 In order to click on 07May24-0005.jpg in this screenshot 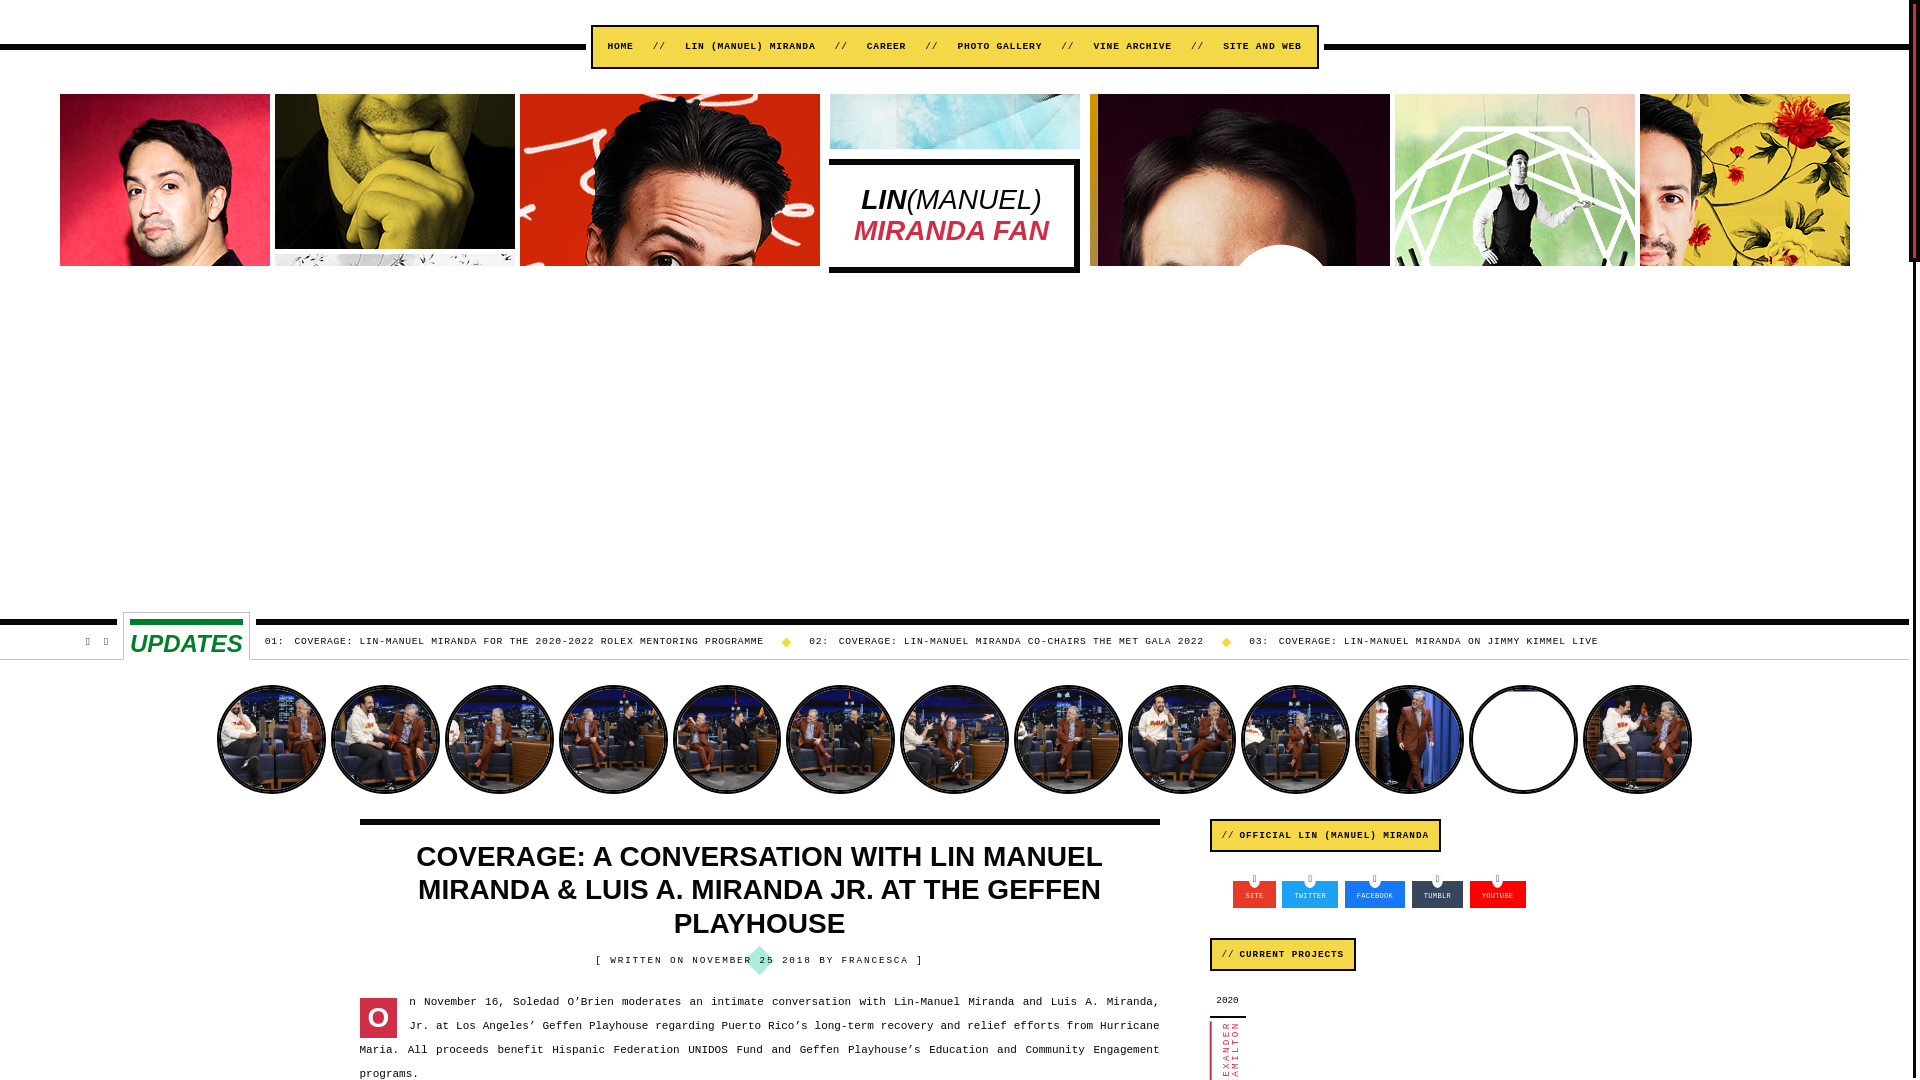, I will do `click(1409, 738)`.